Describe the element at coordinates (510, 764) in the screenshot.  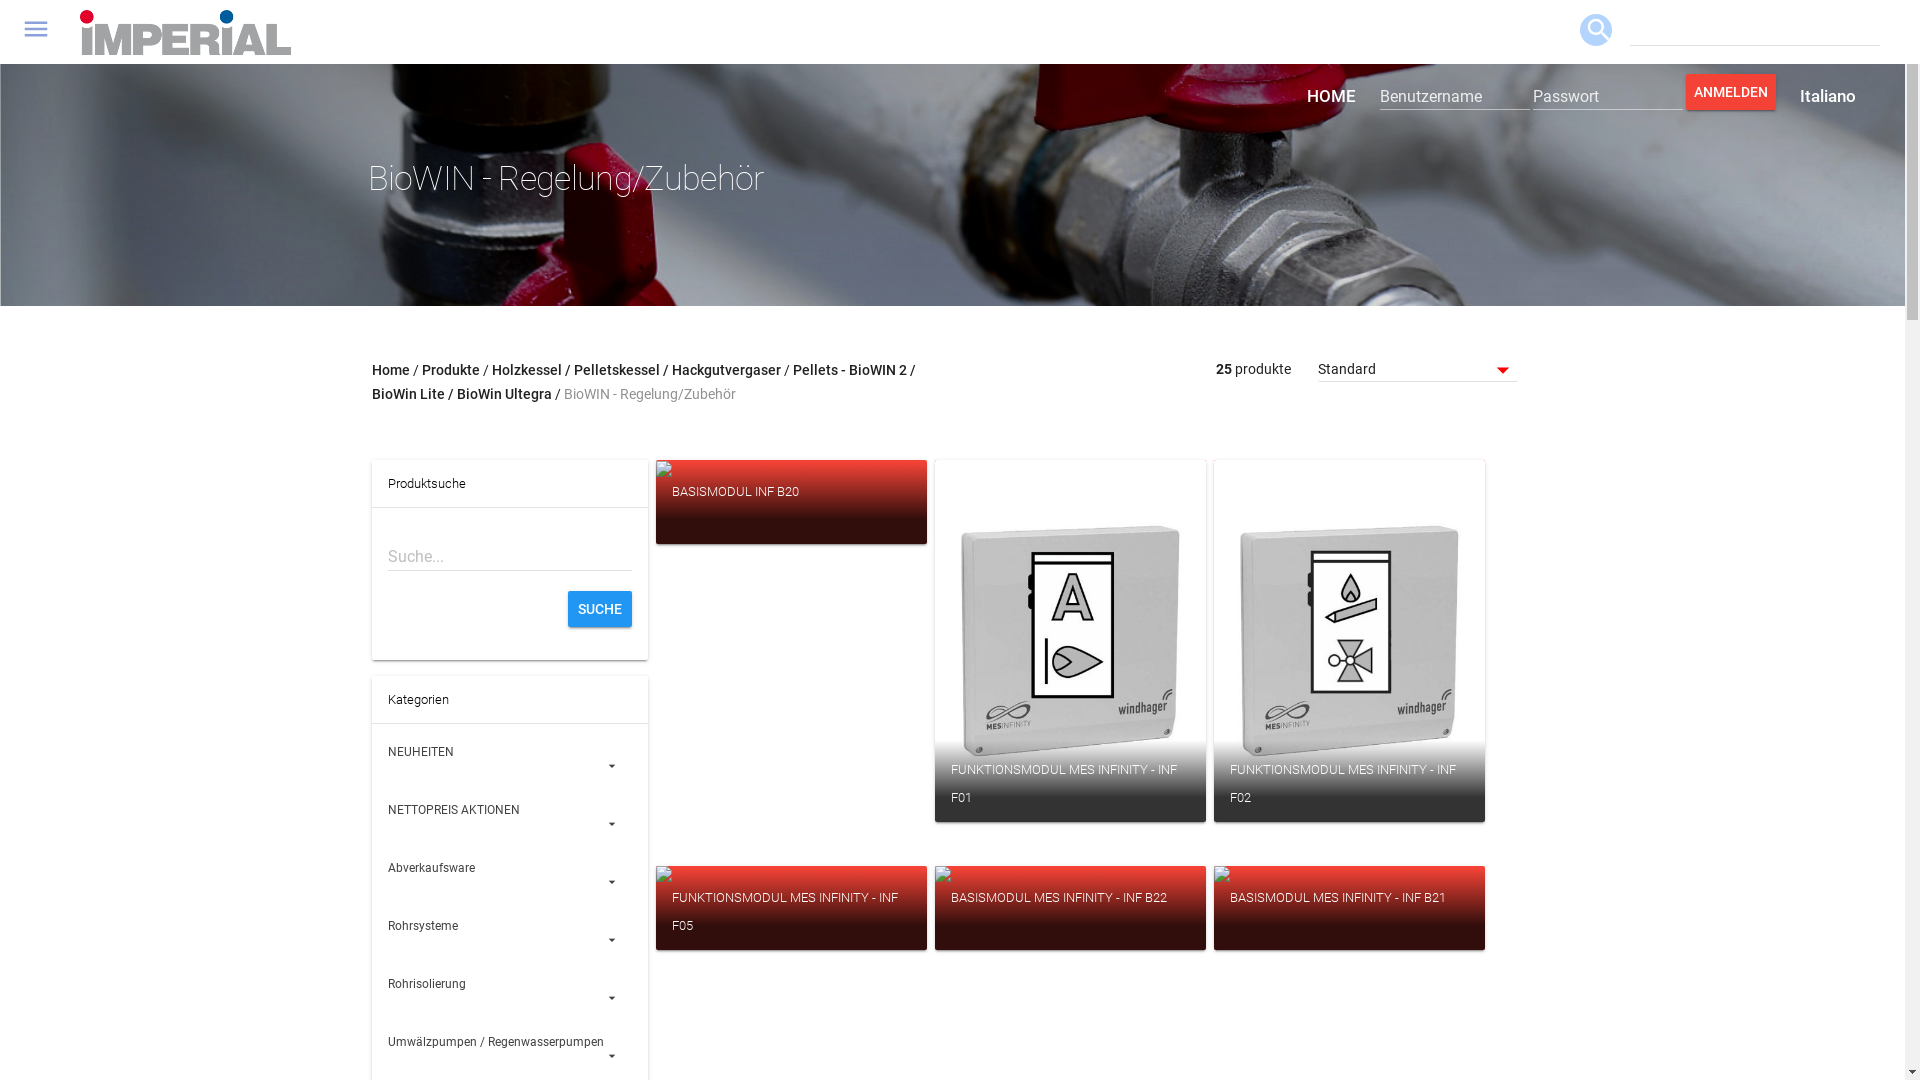
I see `NEUHEITEN
 ` at that location.